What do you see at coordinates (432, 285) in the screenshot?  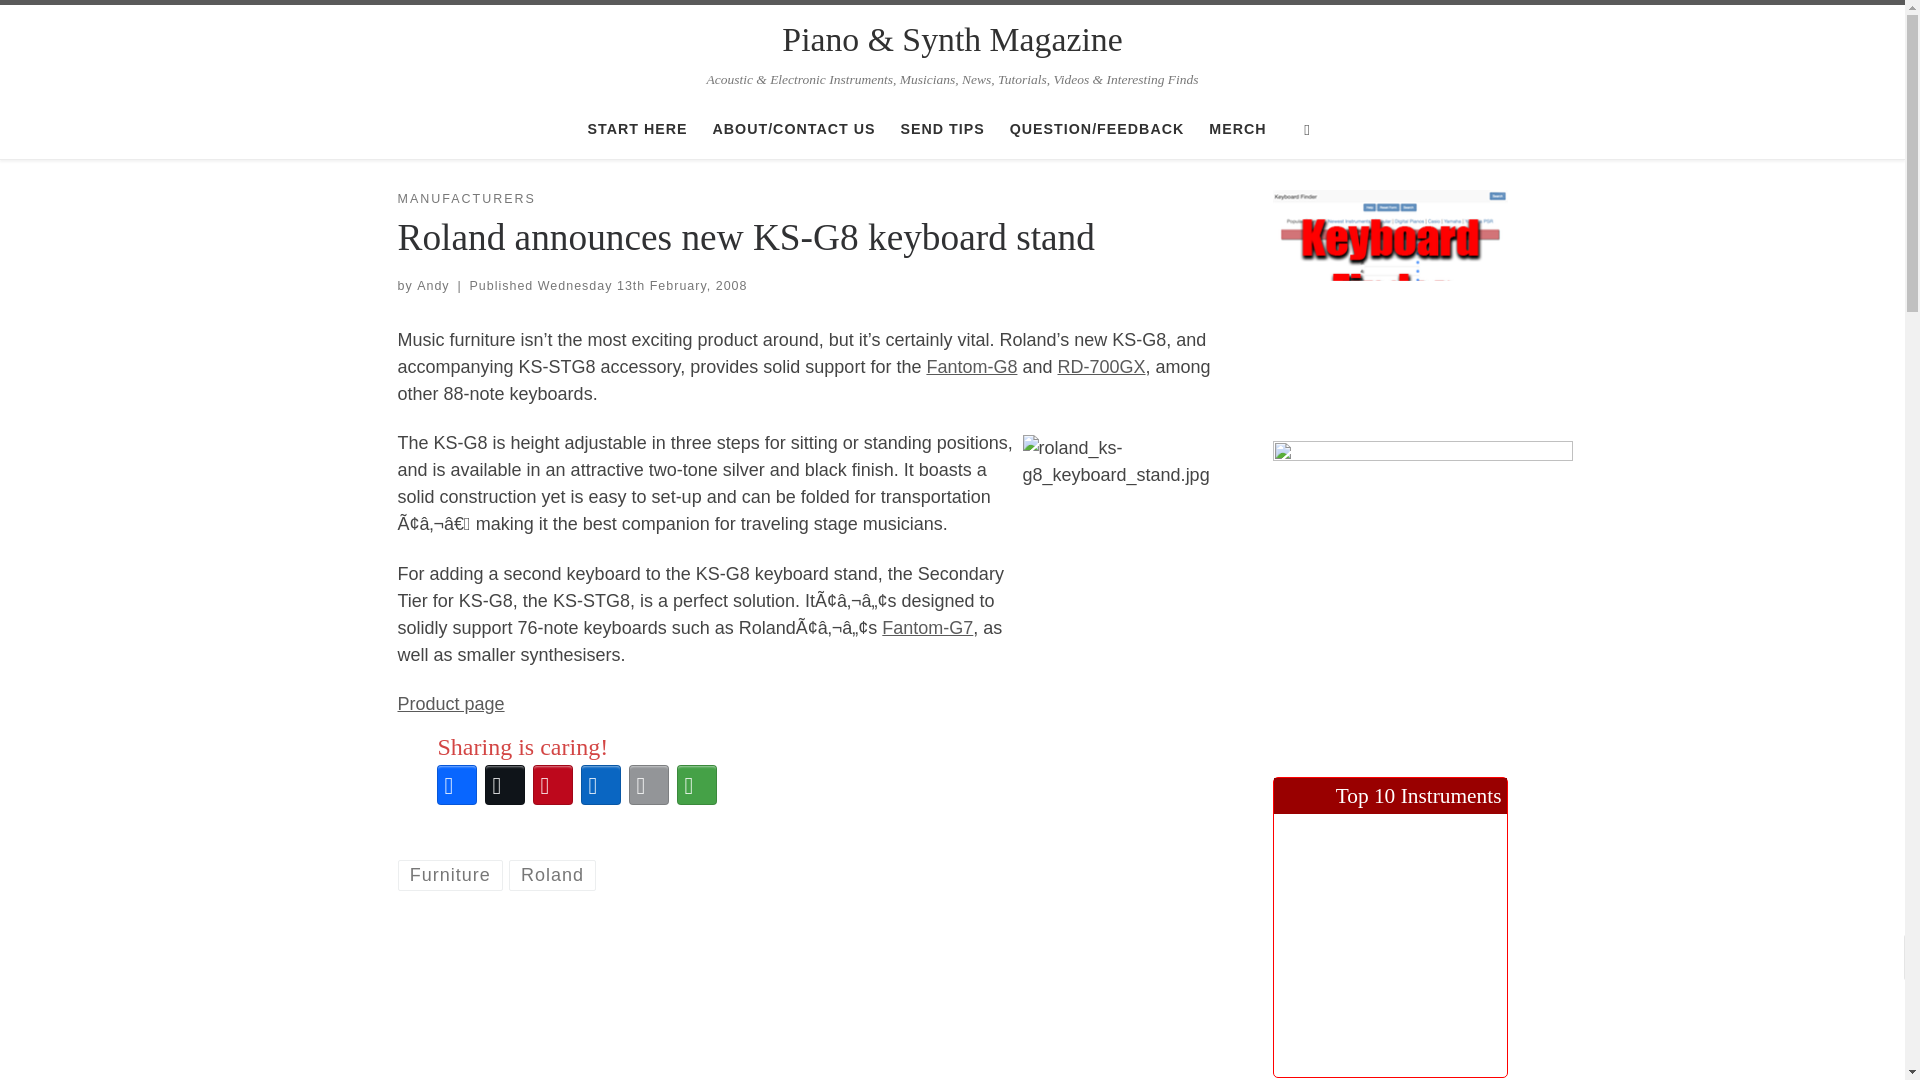 I see `Andy` at bounding box center [432, 285].